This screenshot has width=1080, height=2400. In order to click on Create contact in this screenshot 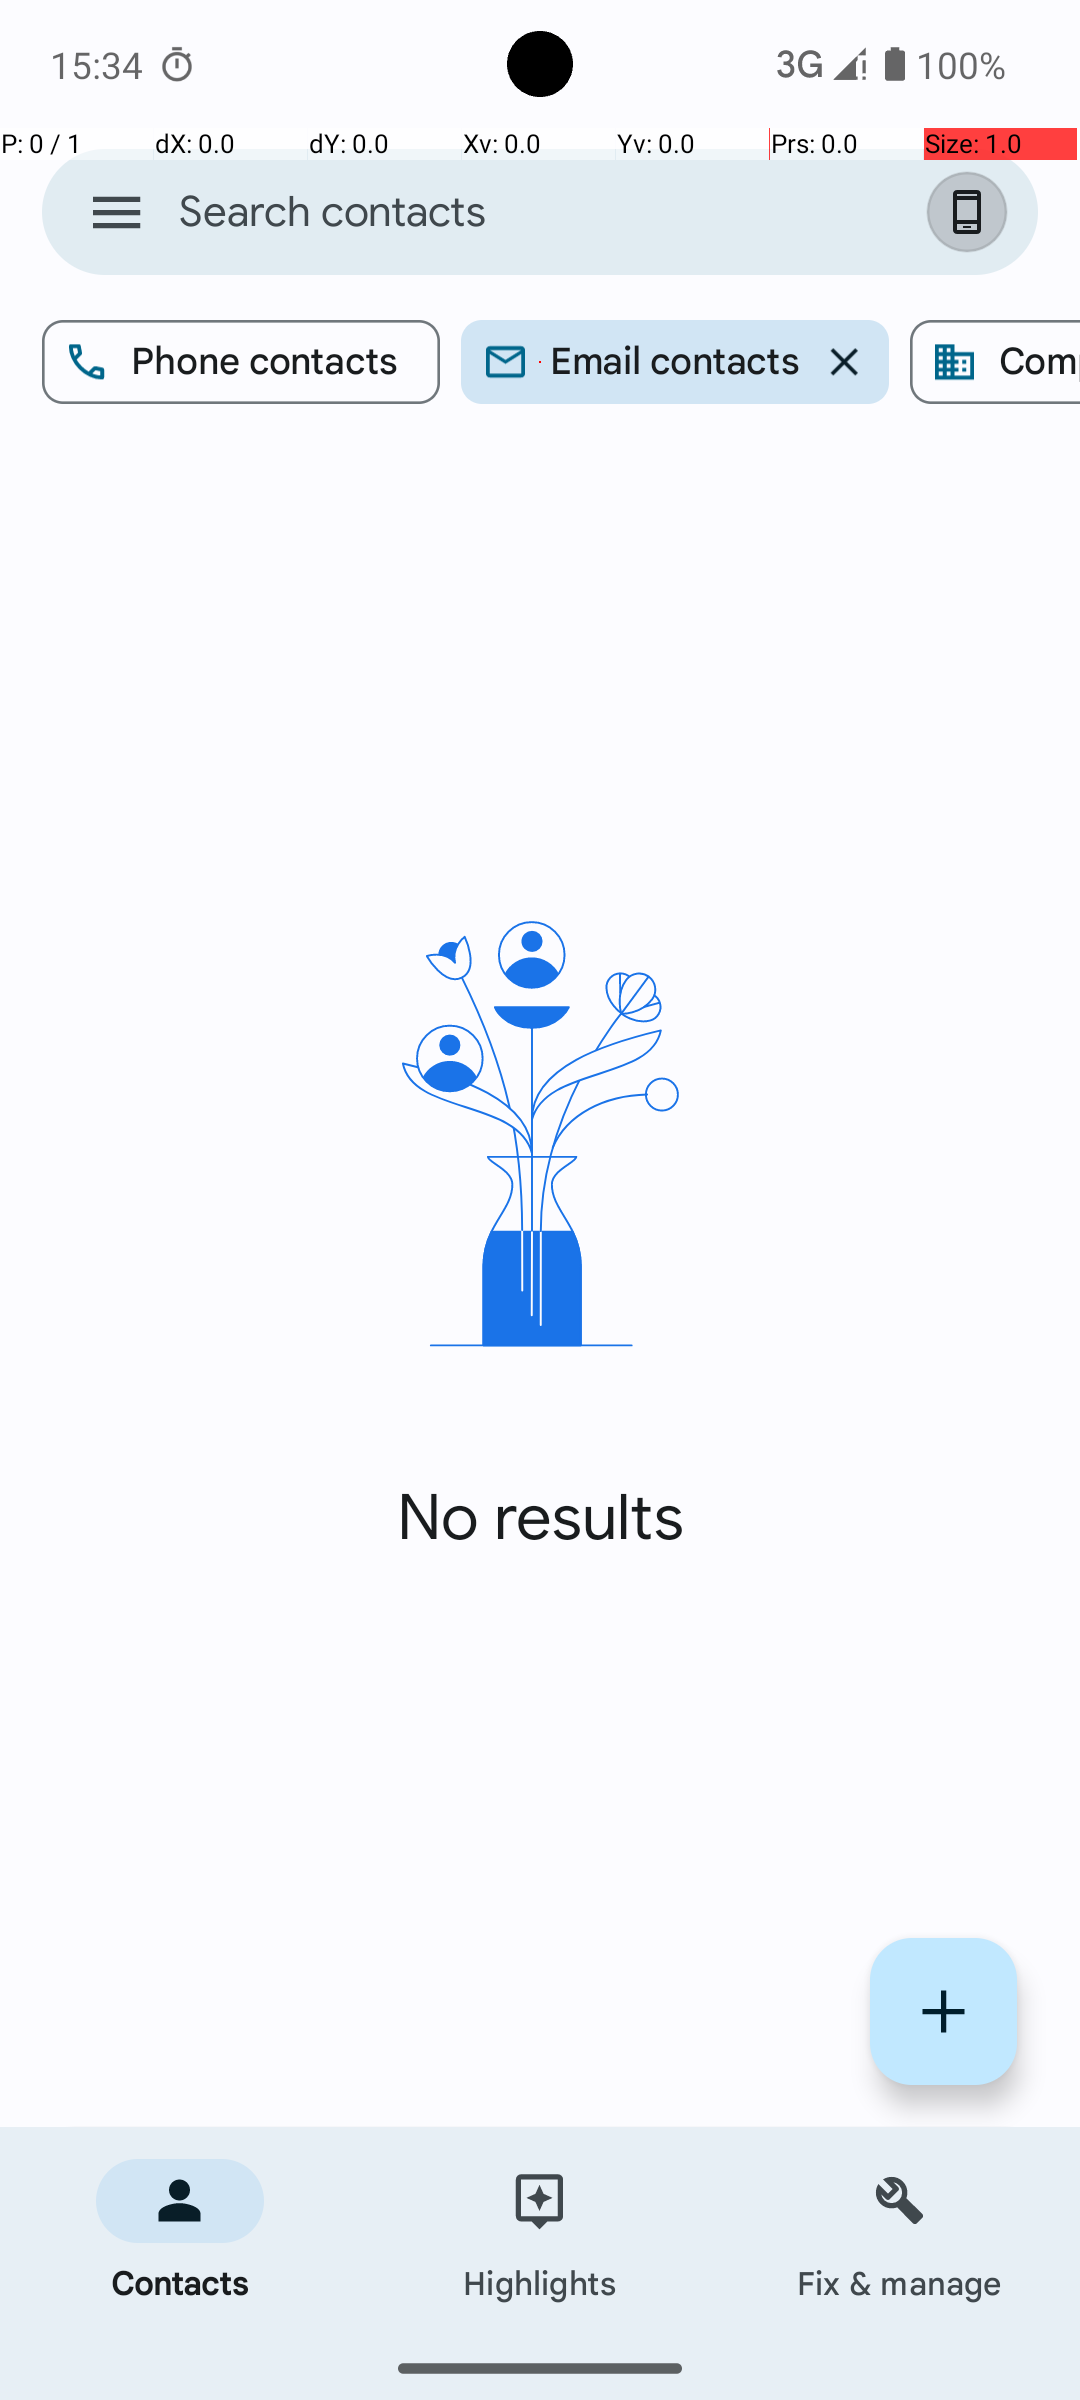, I will do `click(944, 2012)`.